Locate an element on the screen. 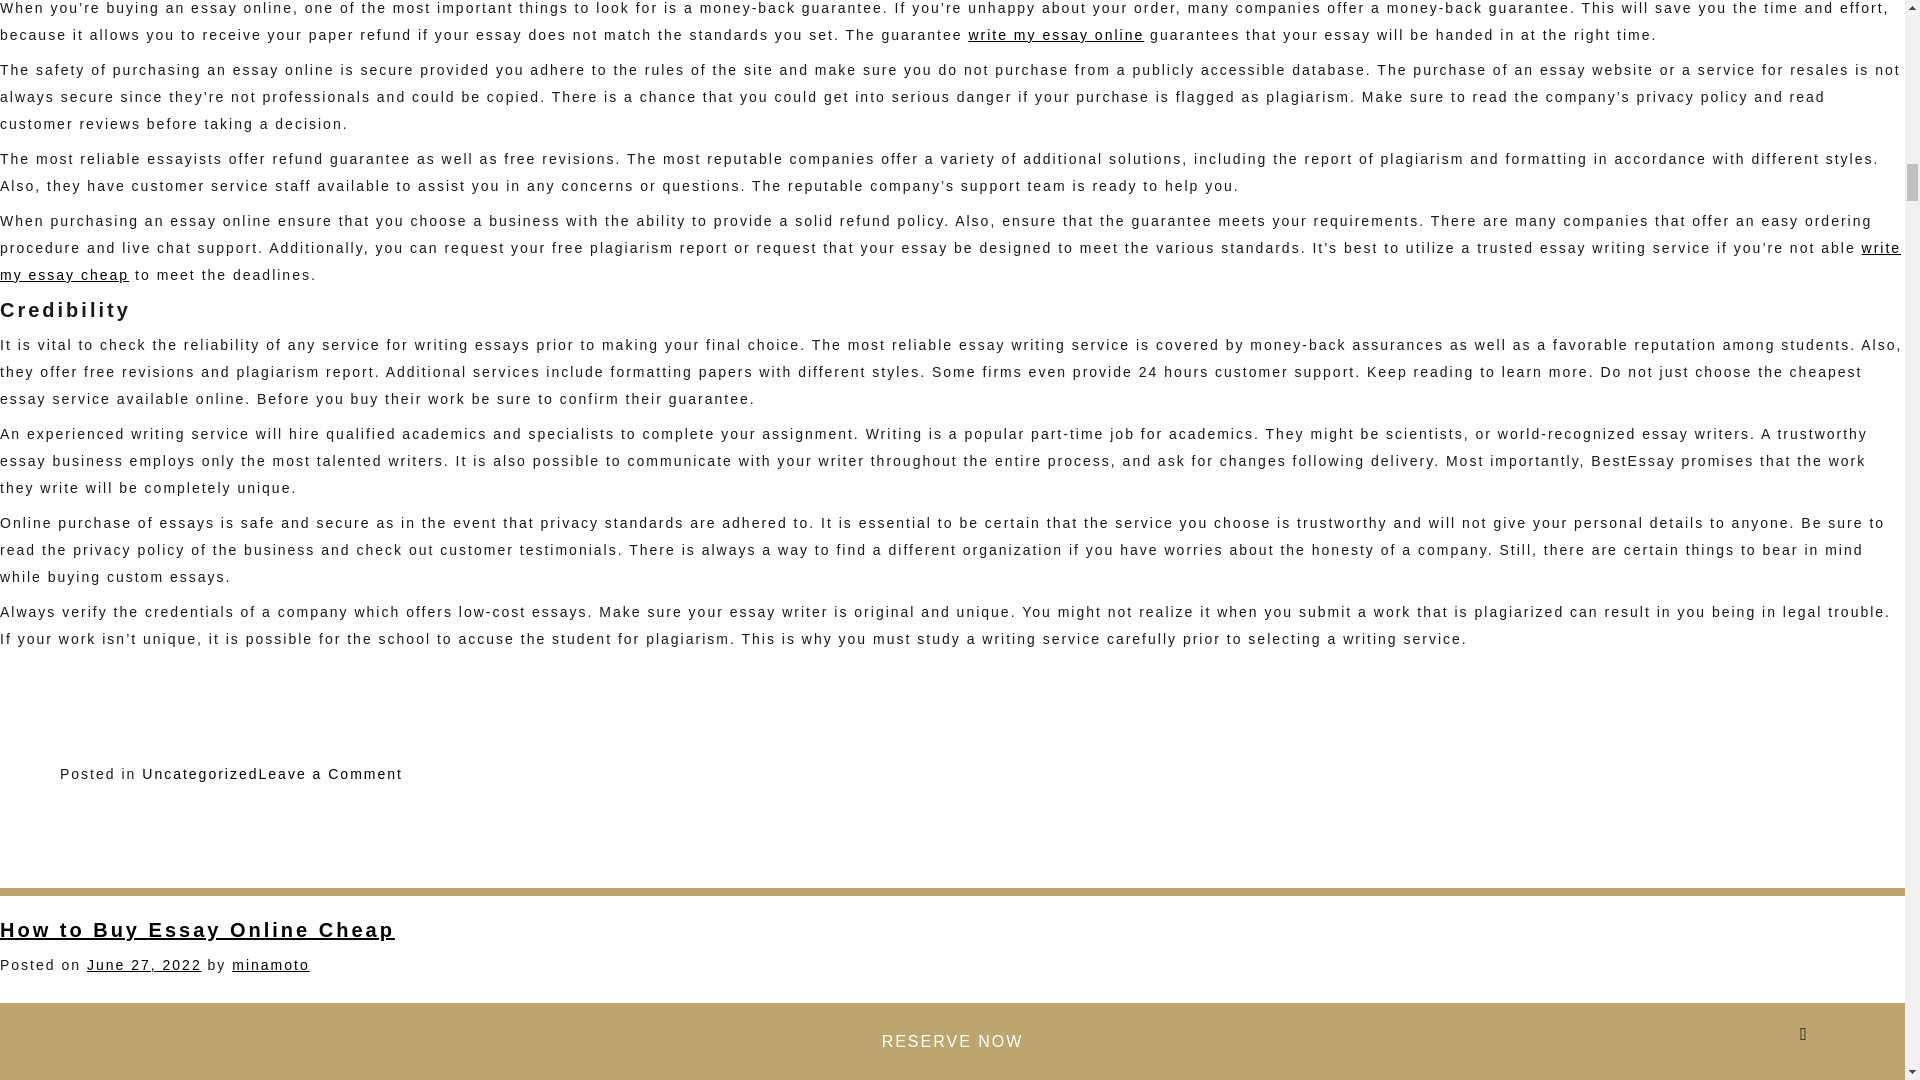  write my essay cheap is located at coordinates (198, 930).